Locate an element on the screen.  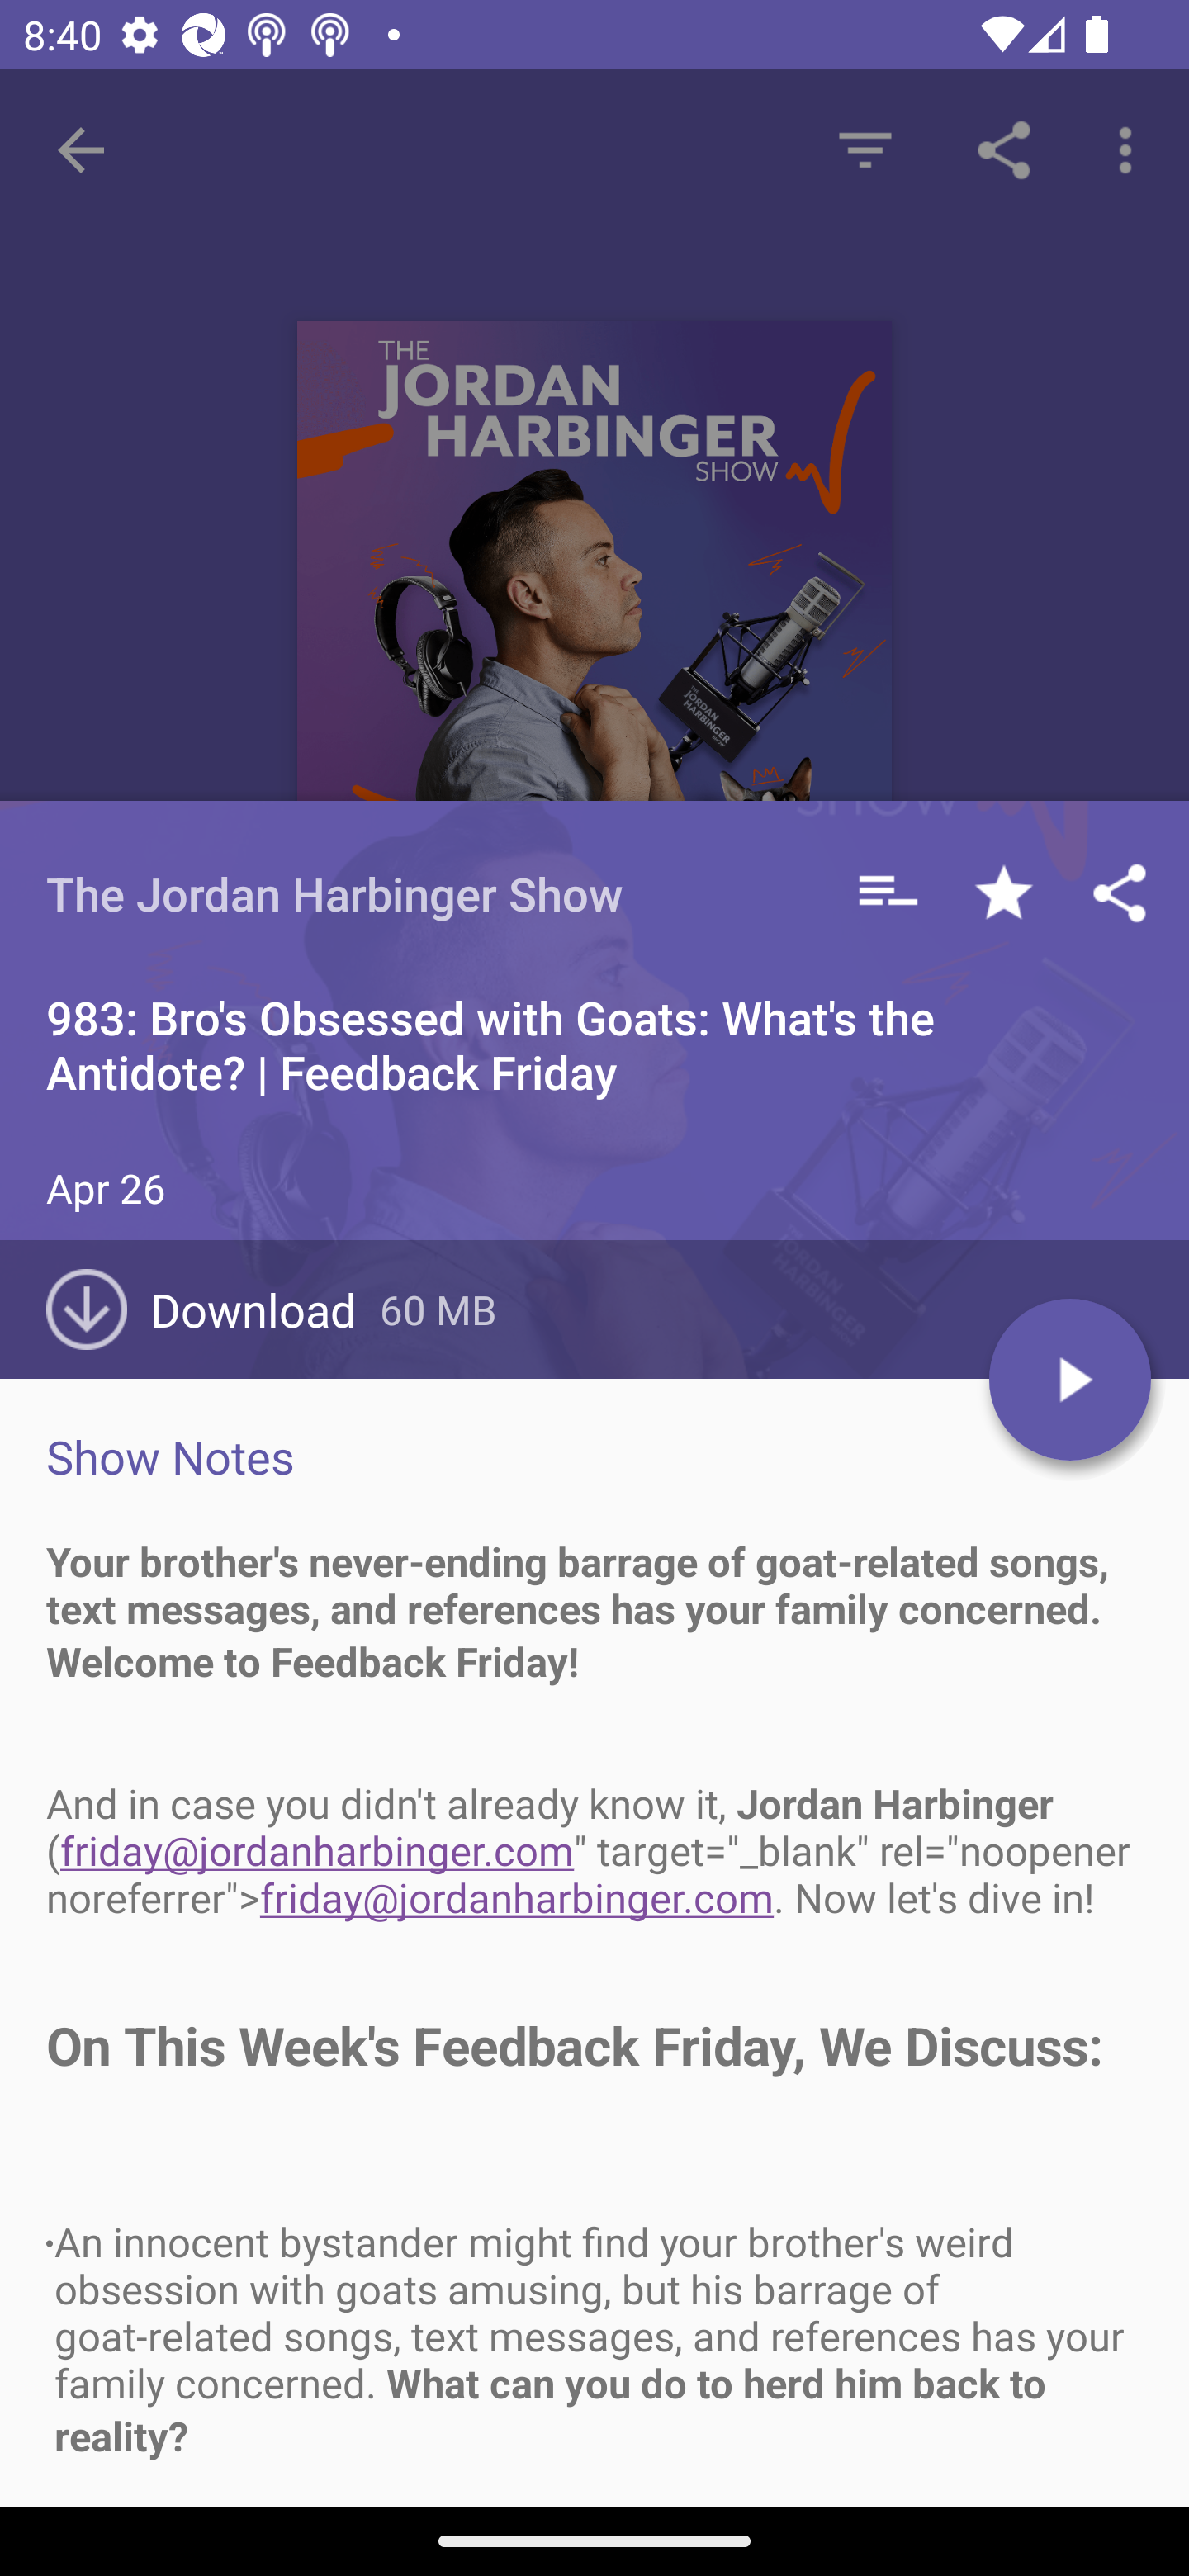
Download is located at coordinates (213, 1309).